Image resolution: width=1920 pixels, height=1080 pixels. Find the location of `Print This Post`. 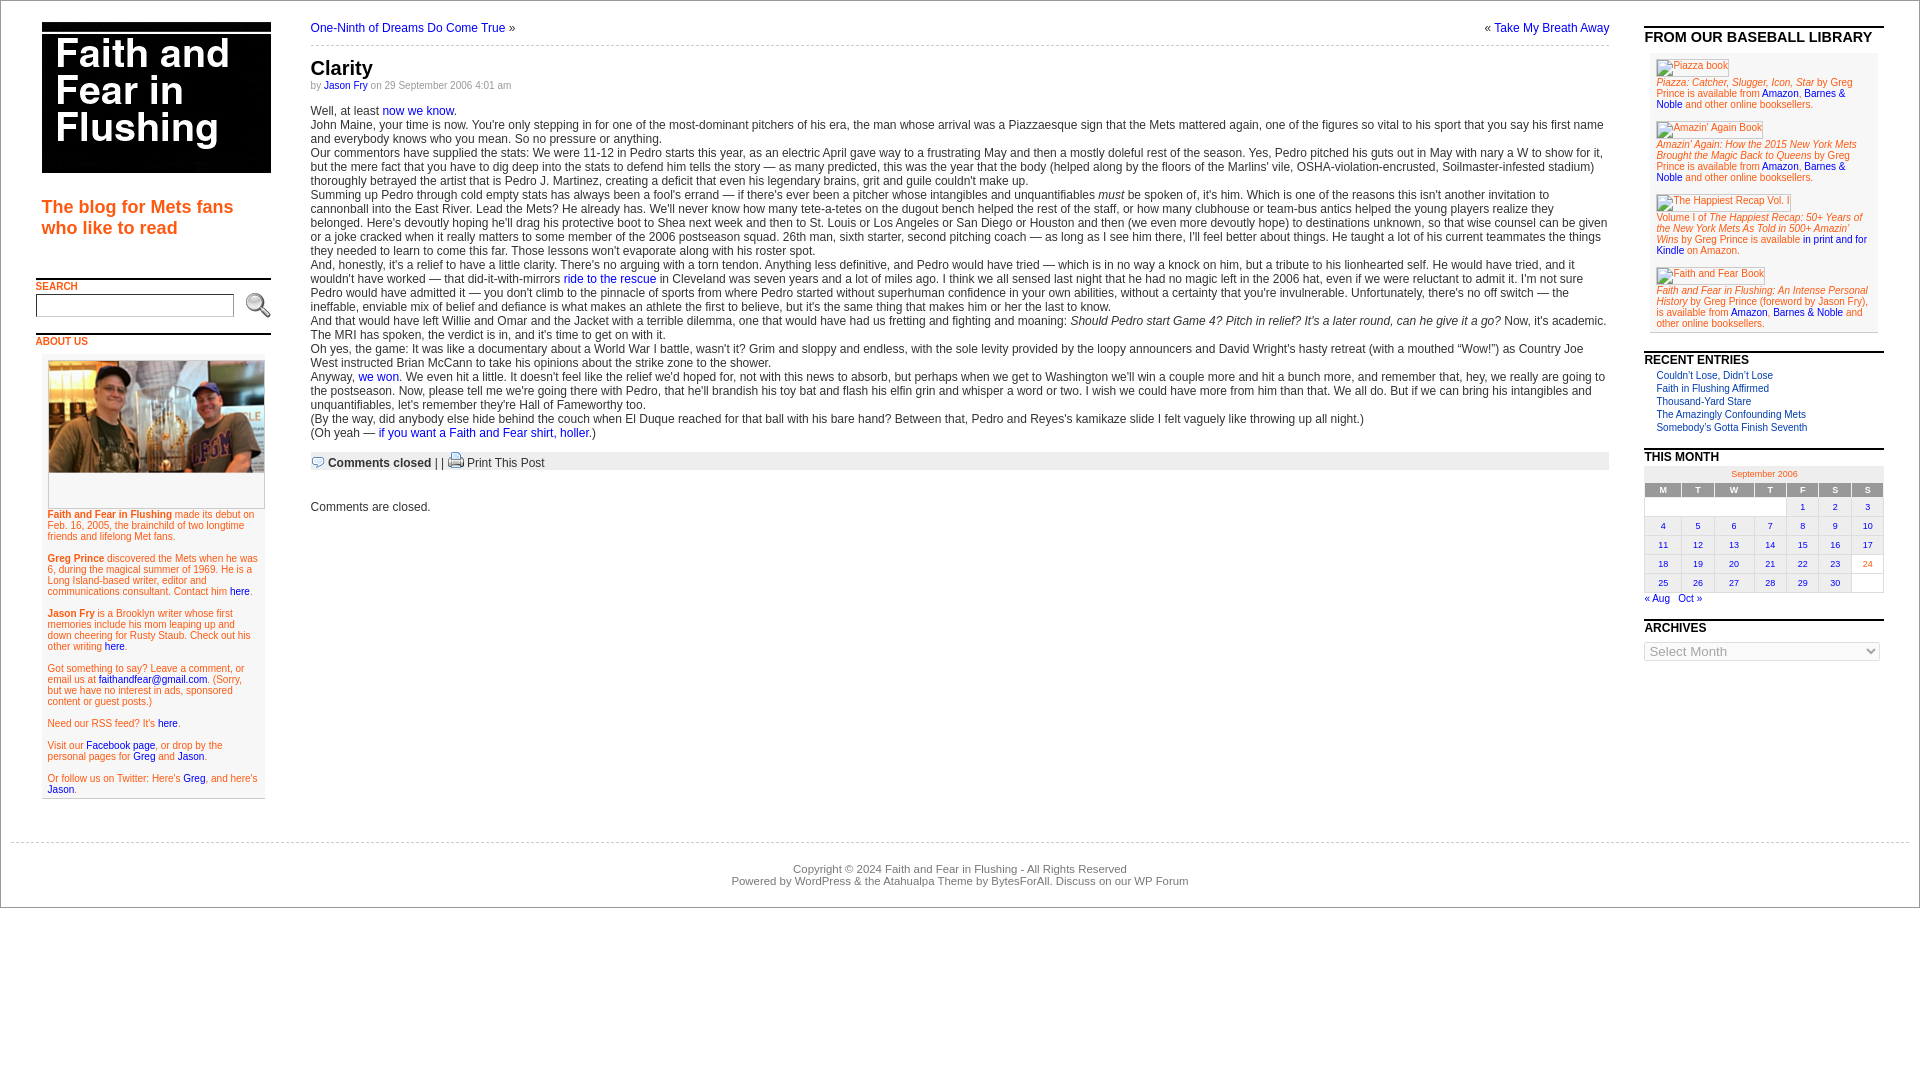

Print This Post is located at coordinates (506, 462).